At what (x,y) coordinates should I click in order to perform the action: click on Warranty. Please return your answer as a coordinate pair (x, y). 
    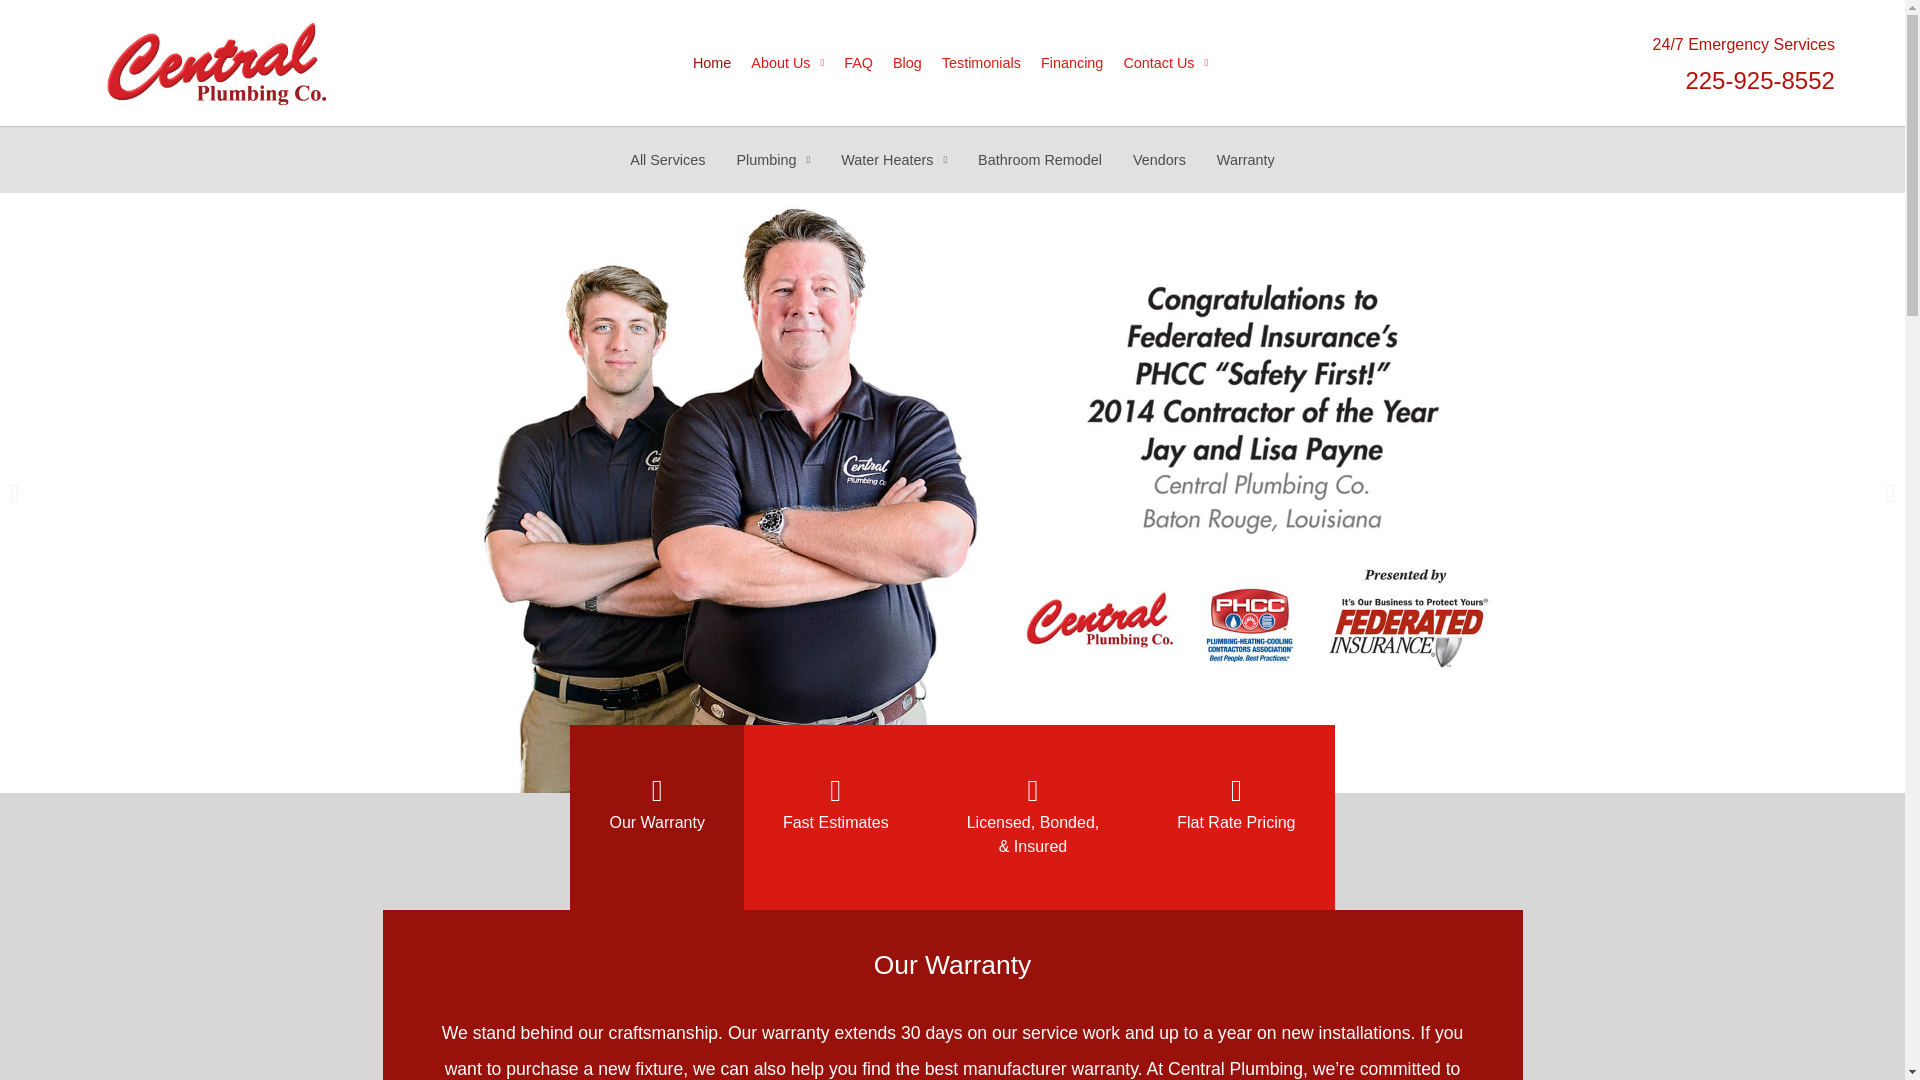
    Looking at the image, I should click on (1246, 160).